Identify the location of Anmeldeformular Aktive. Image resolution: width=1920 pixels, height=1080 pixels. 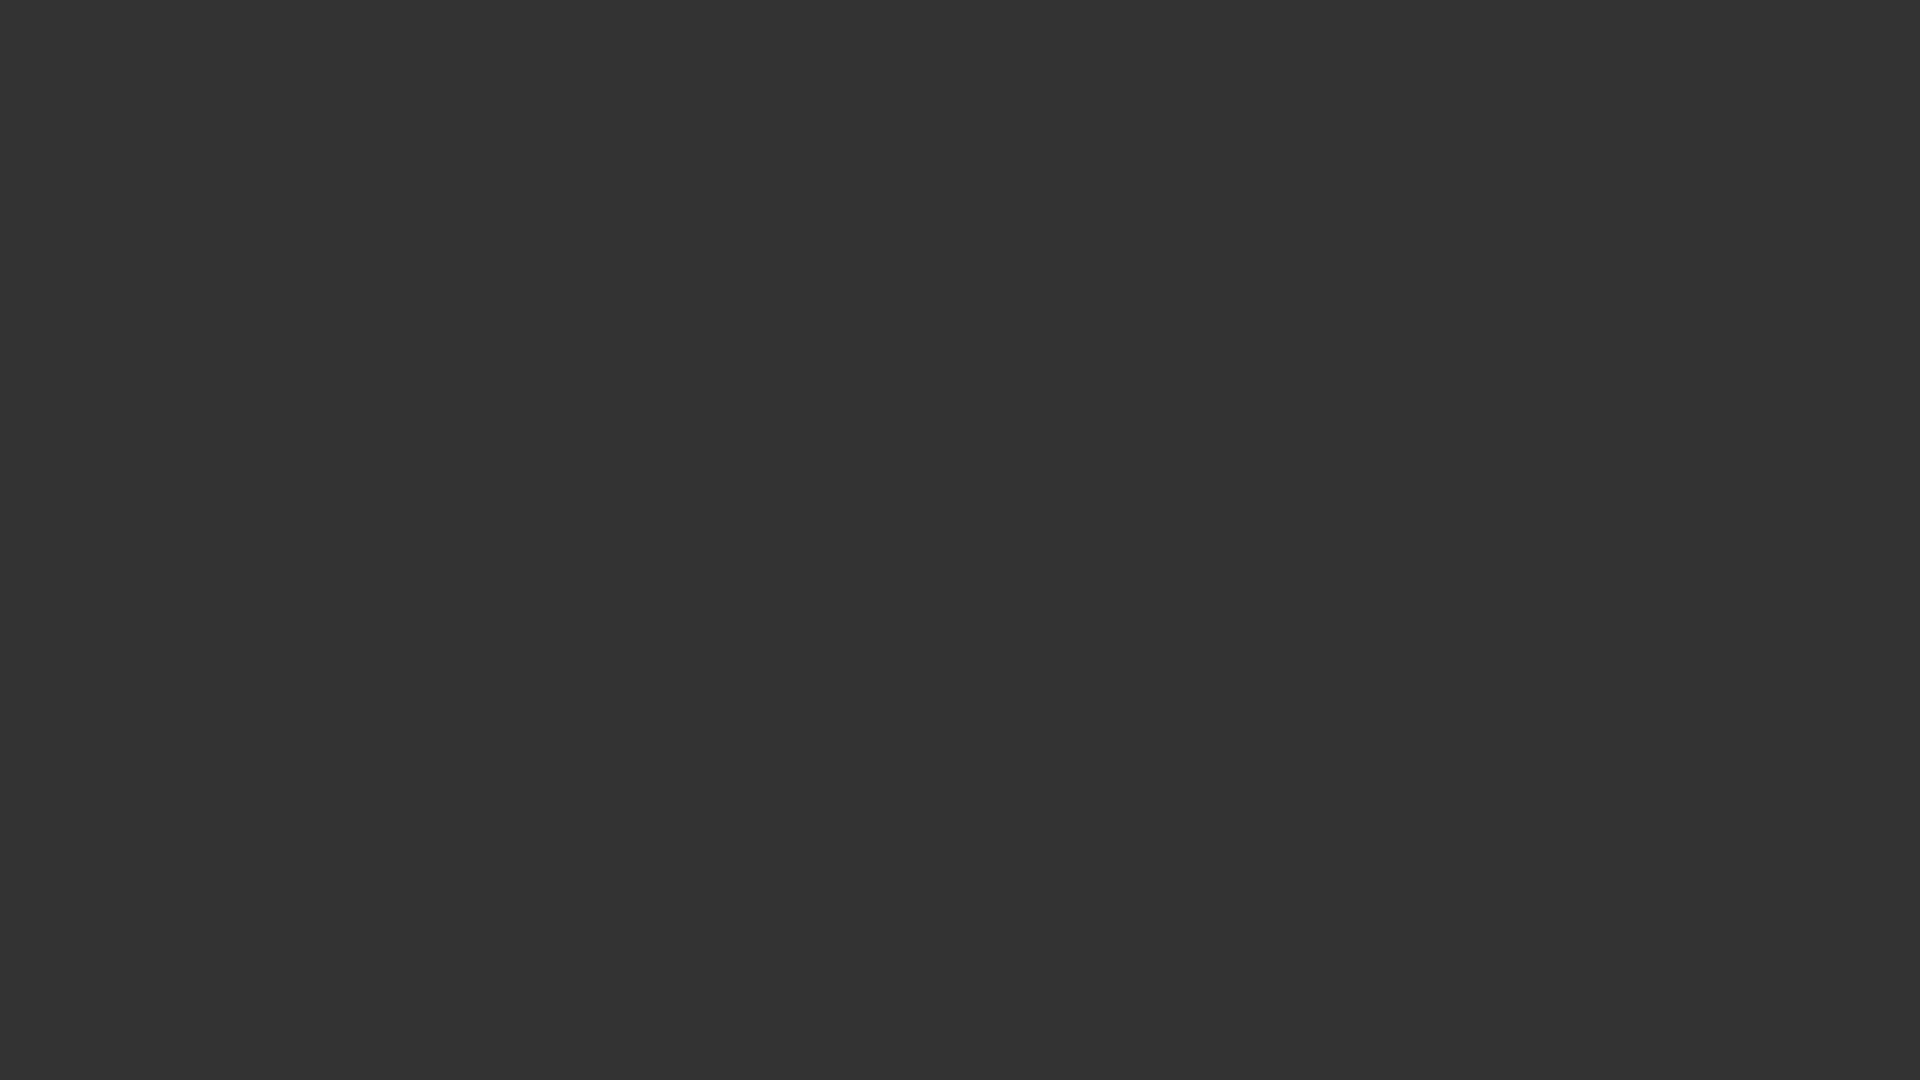
(160, 410).